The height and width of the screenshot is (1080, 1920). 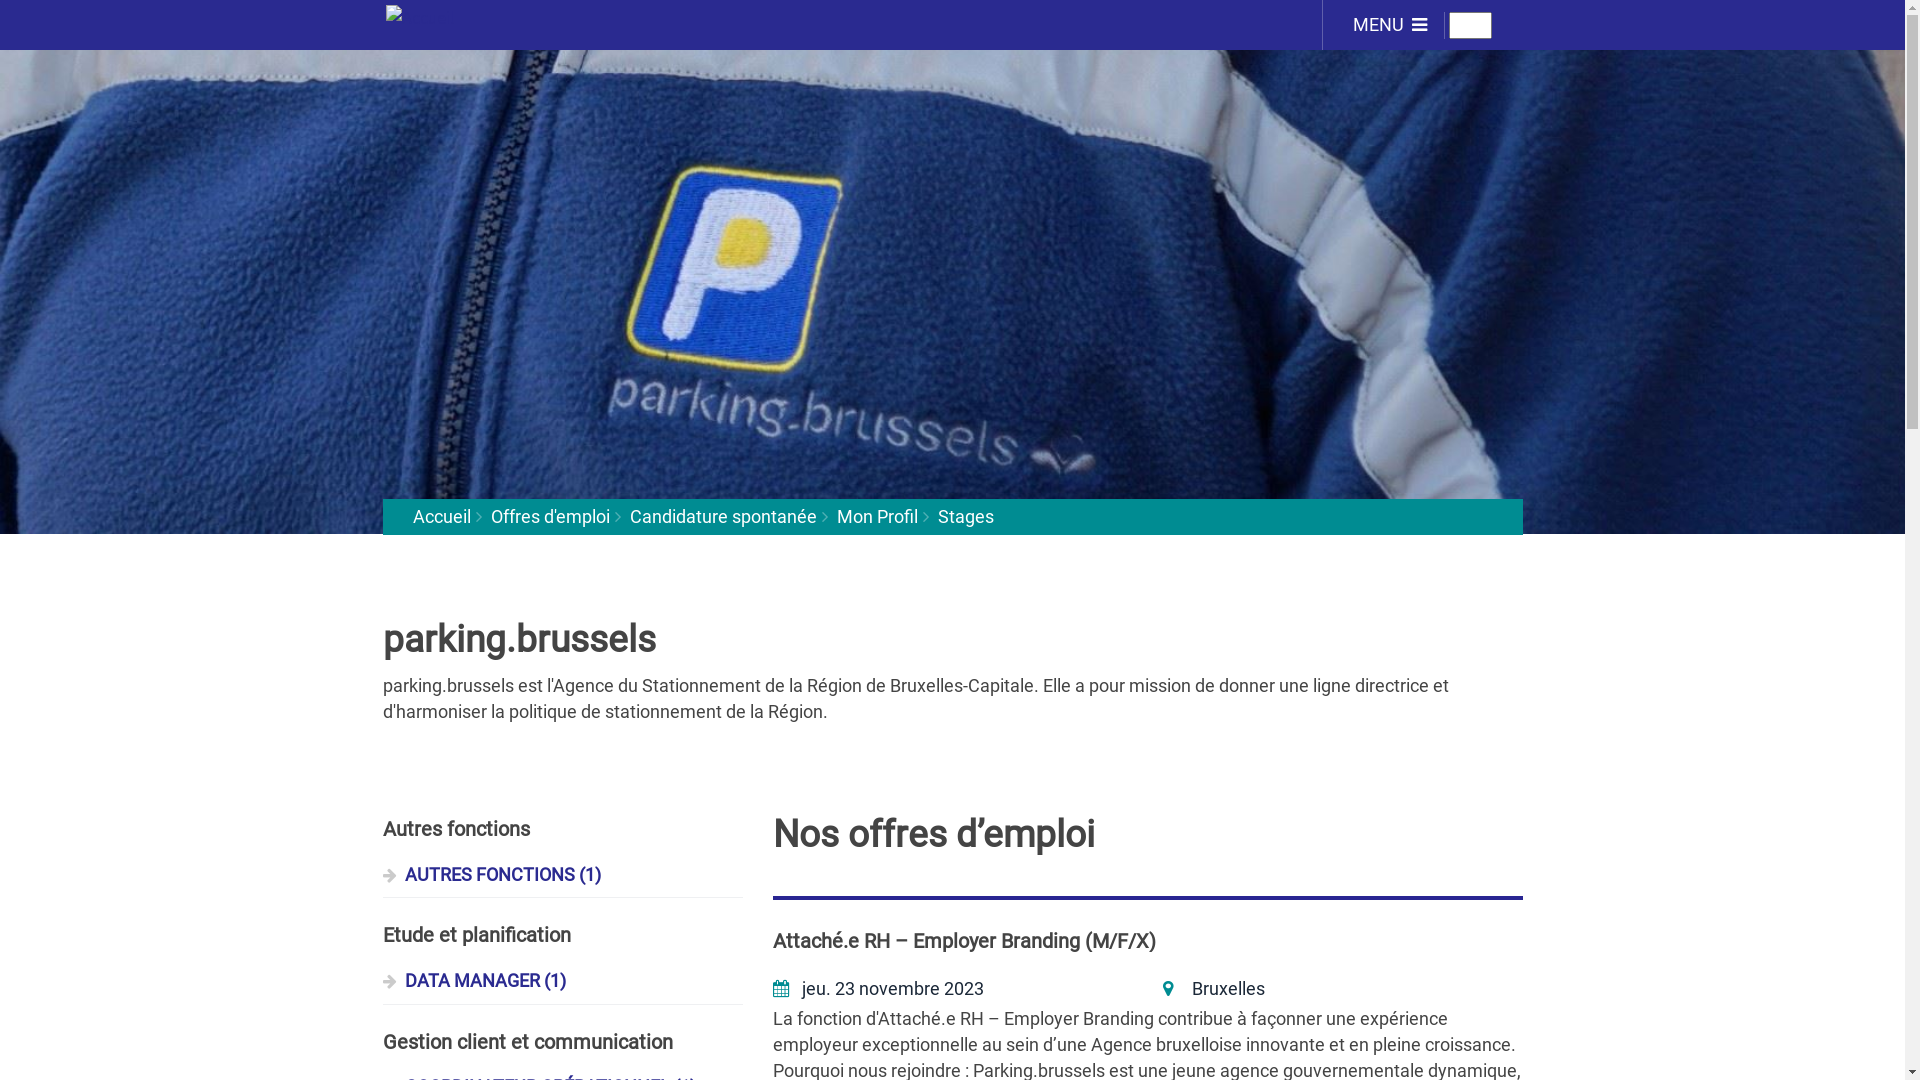 What do you see at coordinates (952, 267) in the screenshot?
I see `Werken bij parking.brussels_jobs` at bounding box center [952, 267].